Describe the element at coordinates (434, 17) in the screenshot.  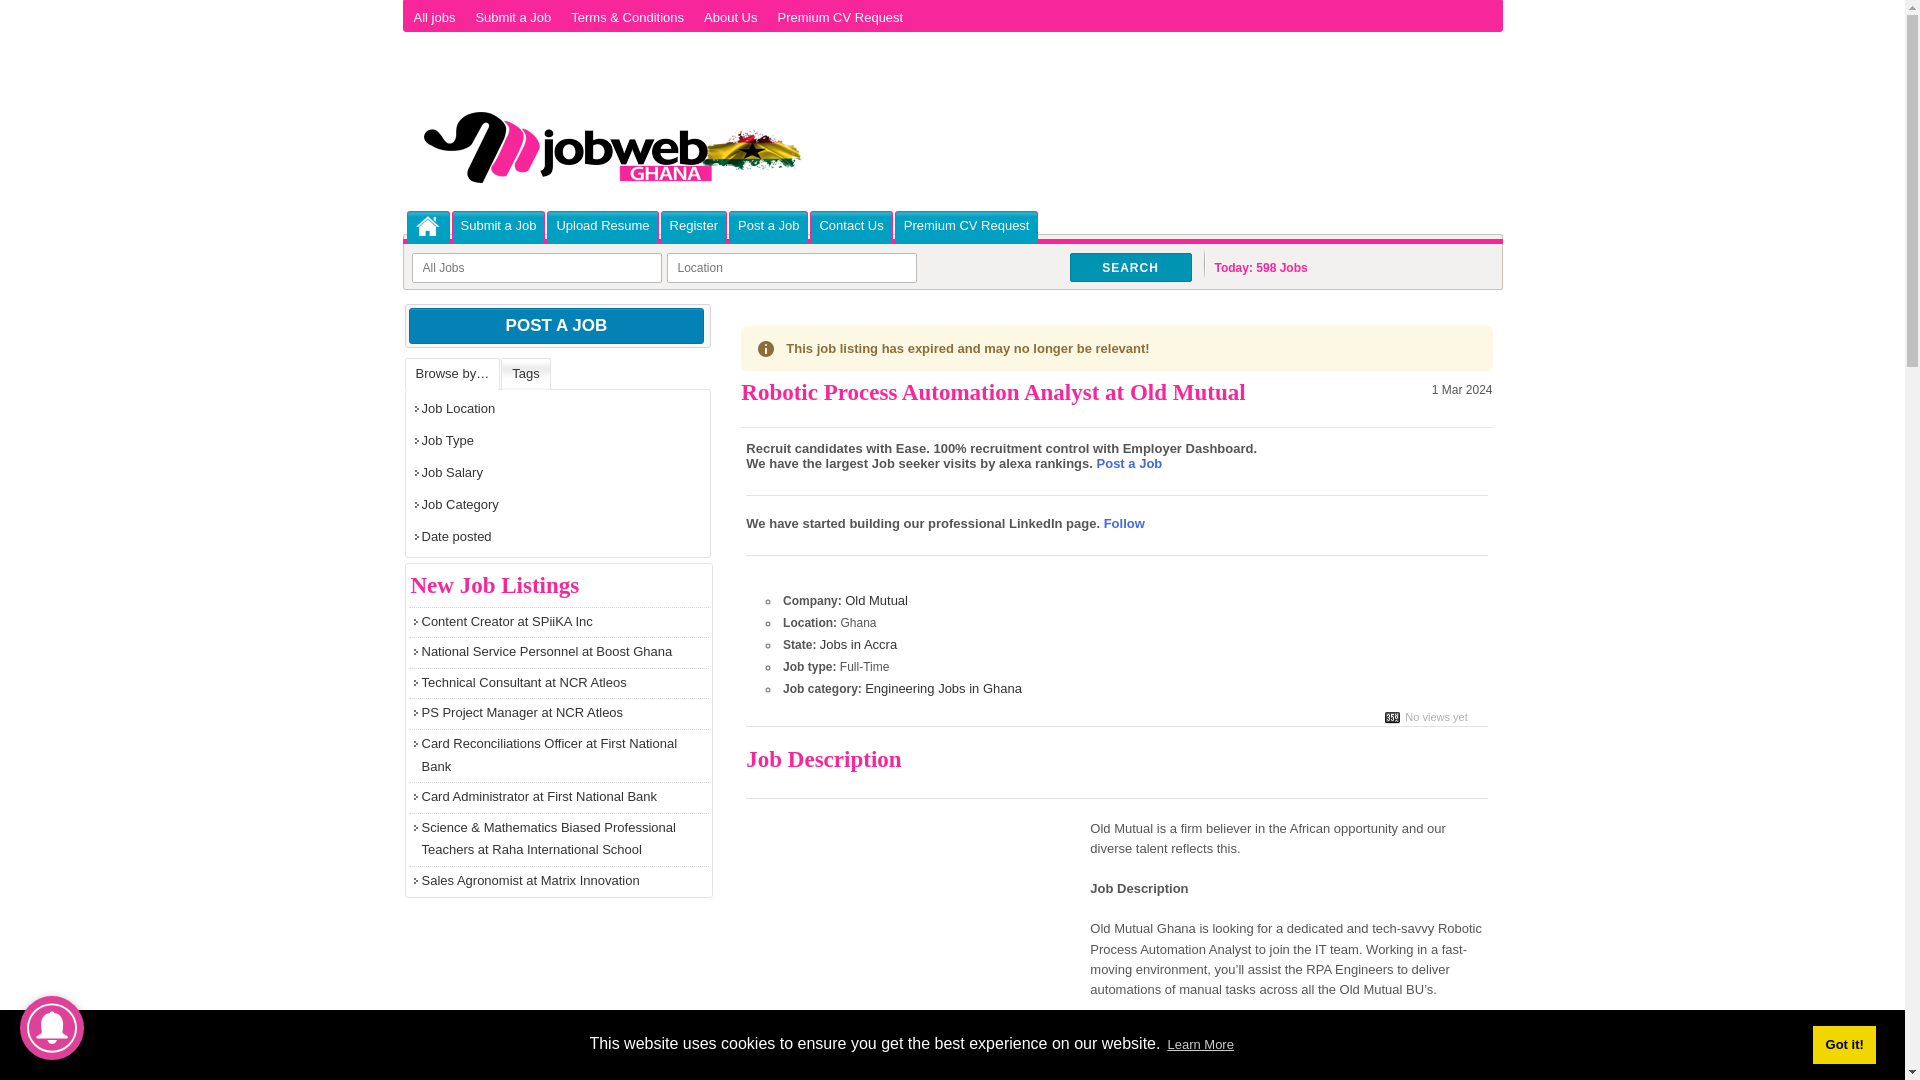
I see `All jobs` at that location.